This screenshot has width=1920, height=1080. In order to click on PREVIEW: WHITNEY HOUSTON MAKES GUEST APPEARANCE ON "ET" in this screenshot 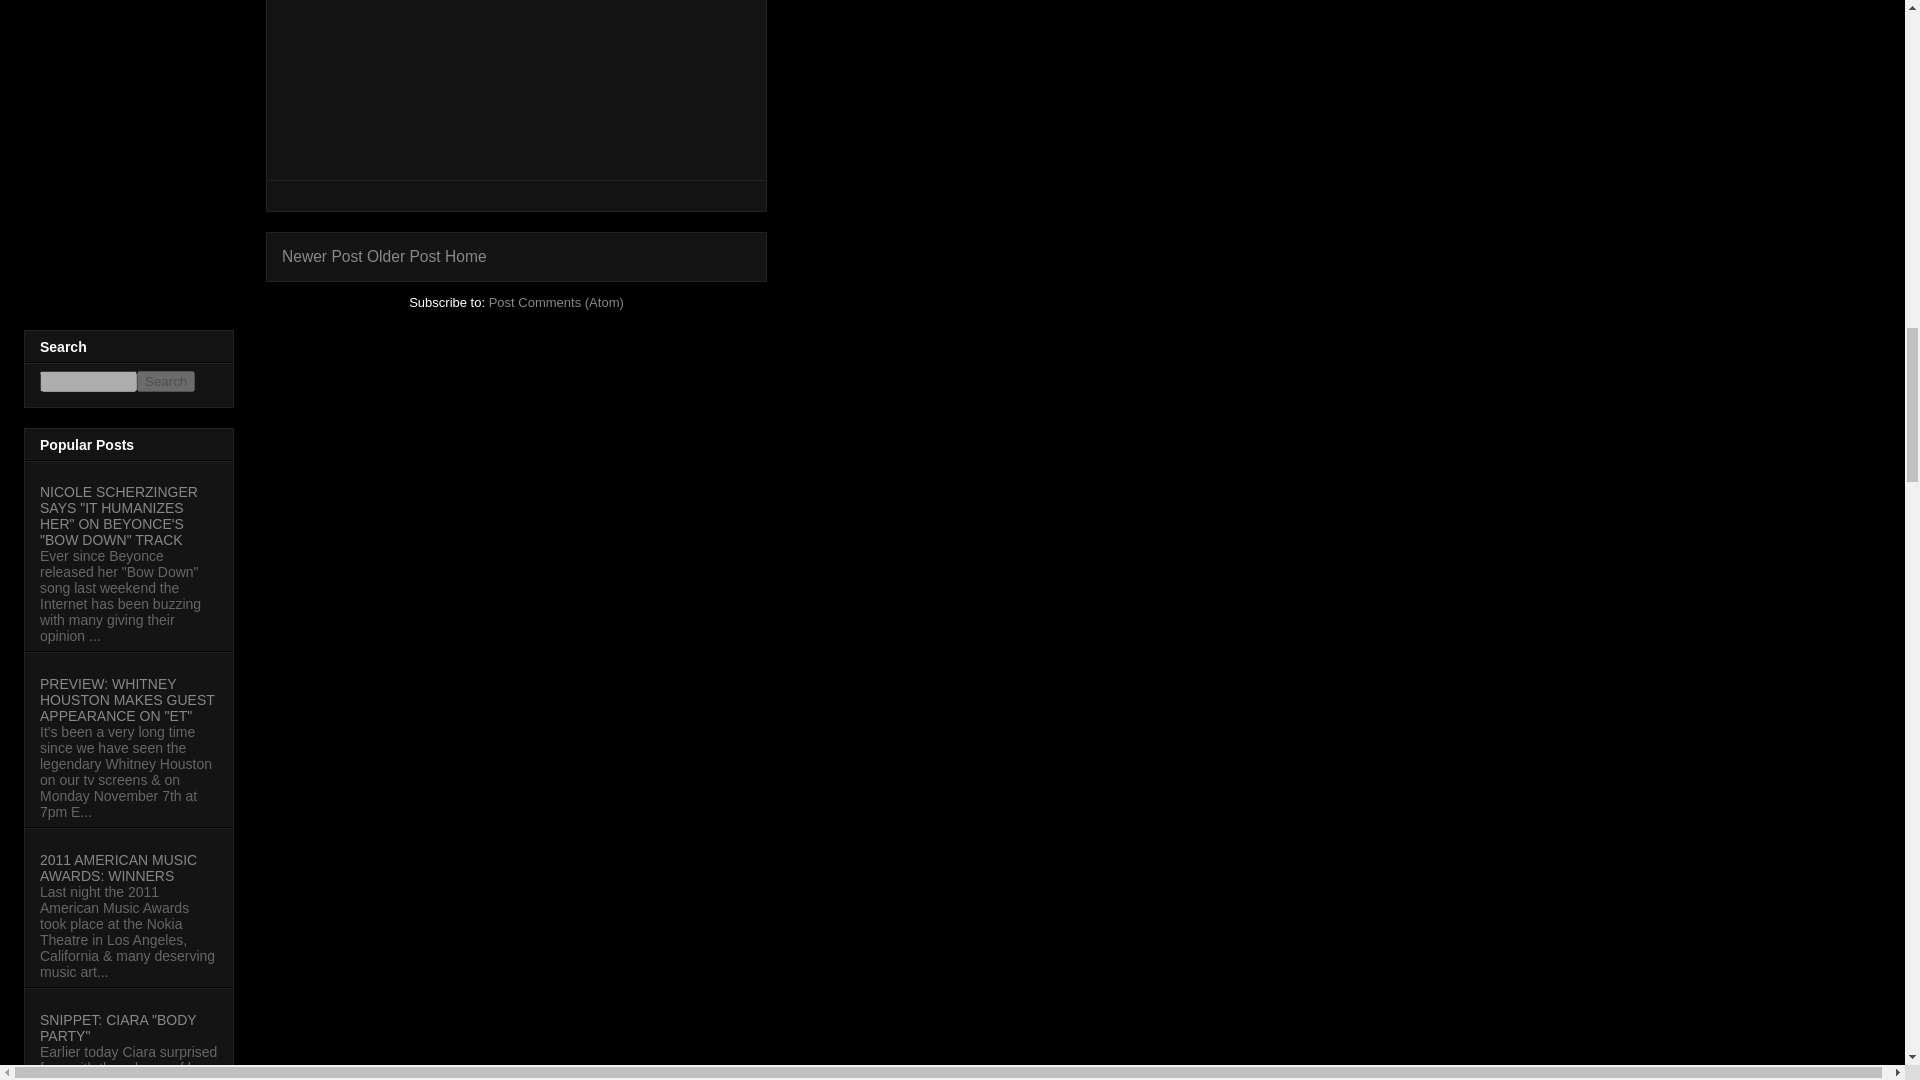, I will do `click(128, 700)`.